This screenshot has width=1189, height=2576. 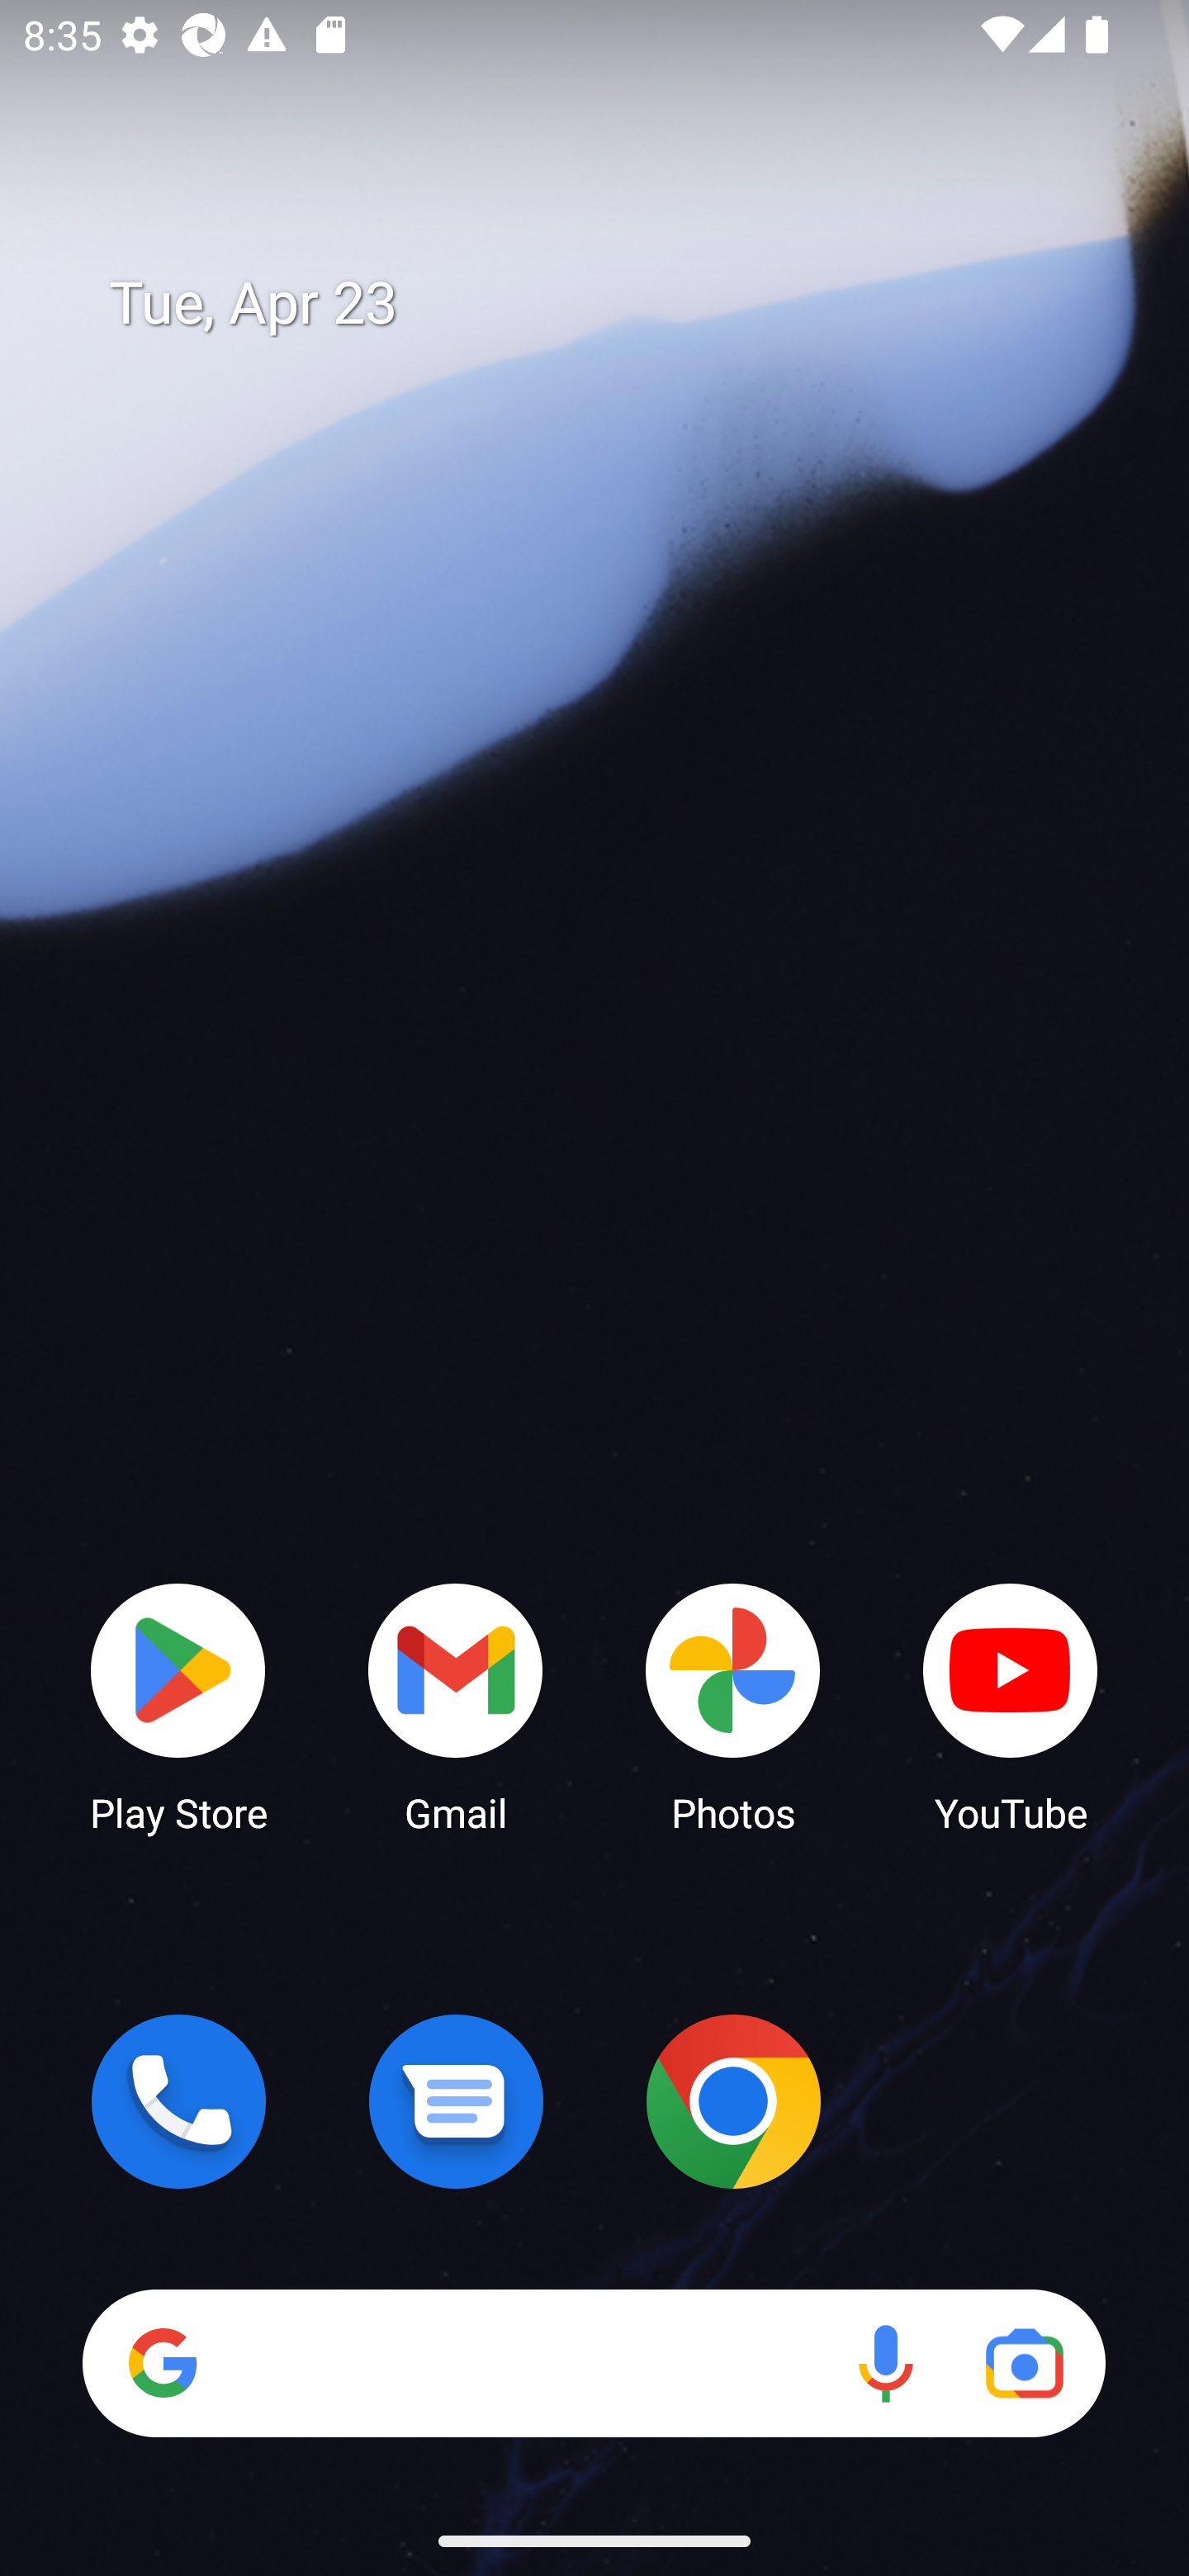 I want to click on YouTube, so click(x=1011, y=1706).